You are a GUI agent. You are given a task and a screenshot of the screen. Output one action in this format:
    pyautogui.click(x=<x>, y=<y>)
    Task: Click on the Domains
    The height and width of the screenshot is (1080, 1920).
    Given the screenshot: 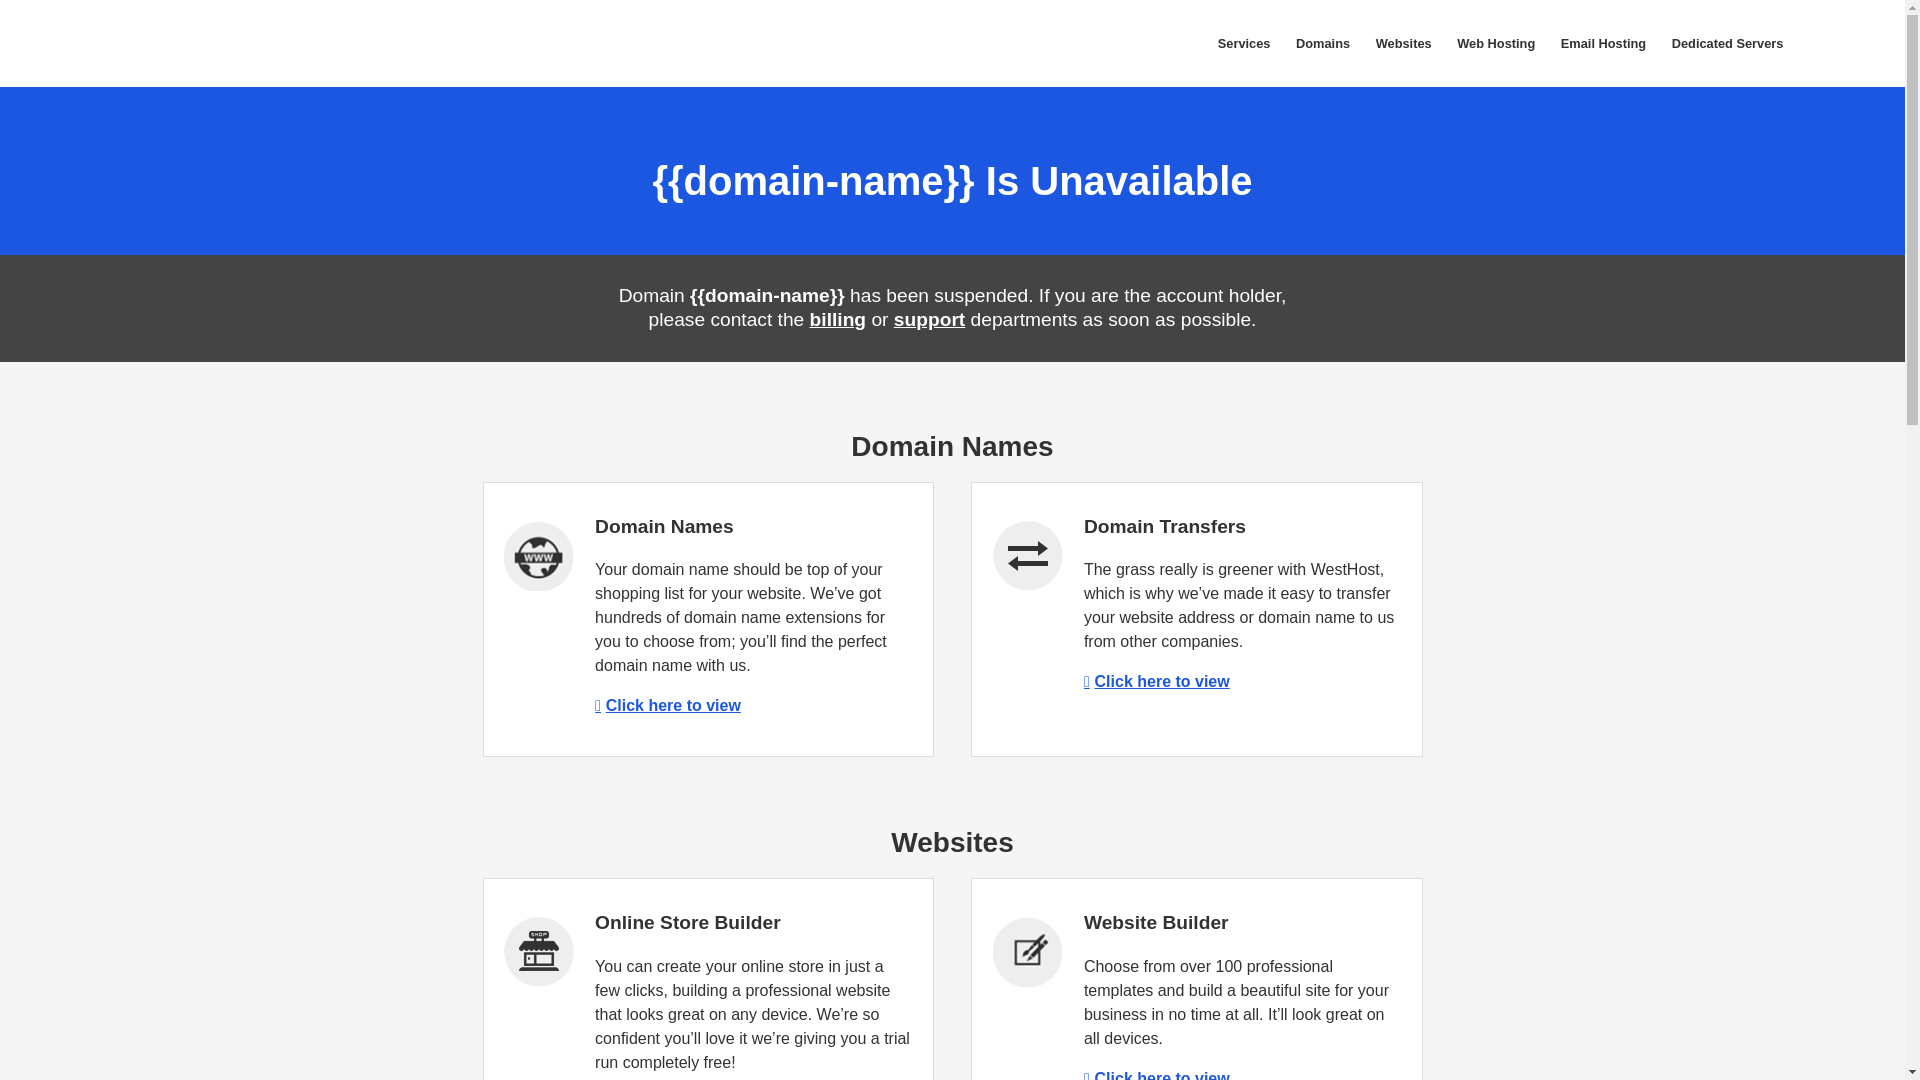 What is the action you would take?
    pyautogui.click(x=1322, y=44)
    